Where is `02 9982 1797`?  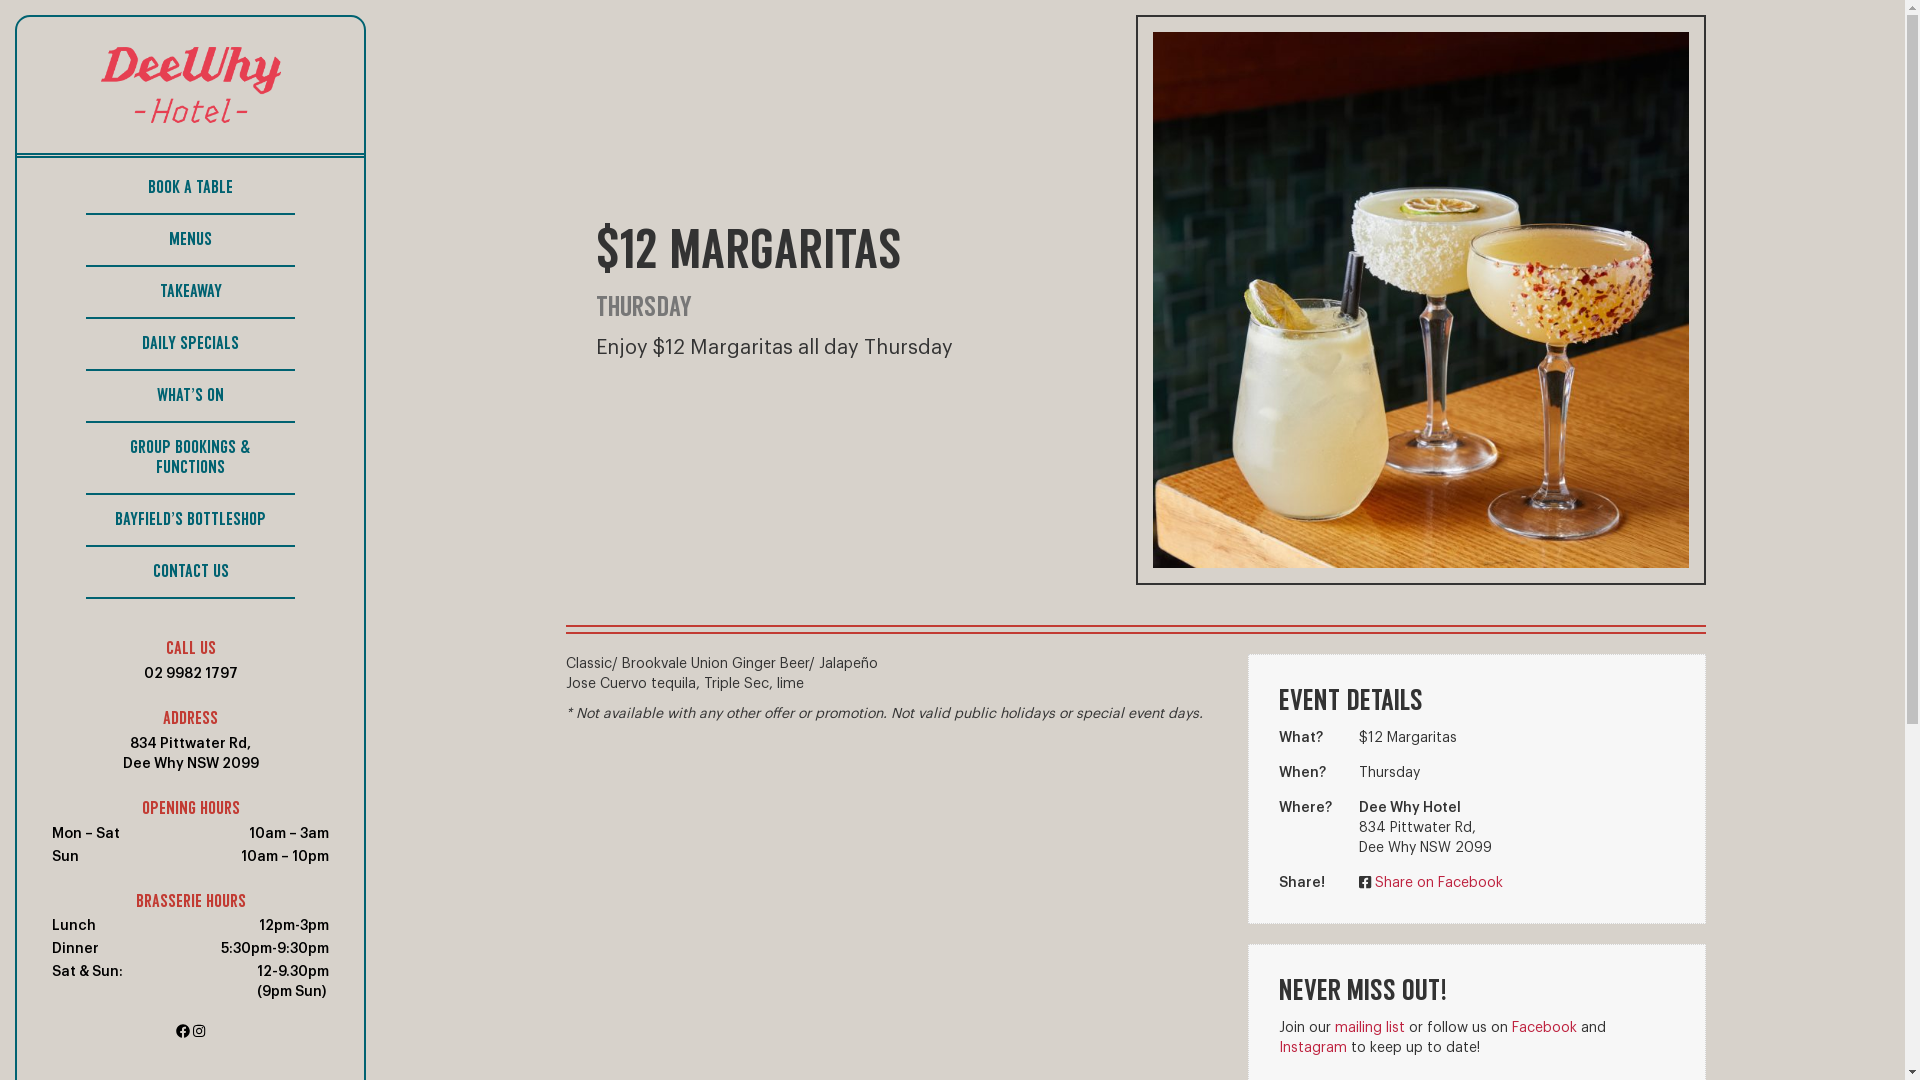
02 9982 1797 is located at coordinates (191, 674).